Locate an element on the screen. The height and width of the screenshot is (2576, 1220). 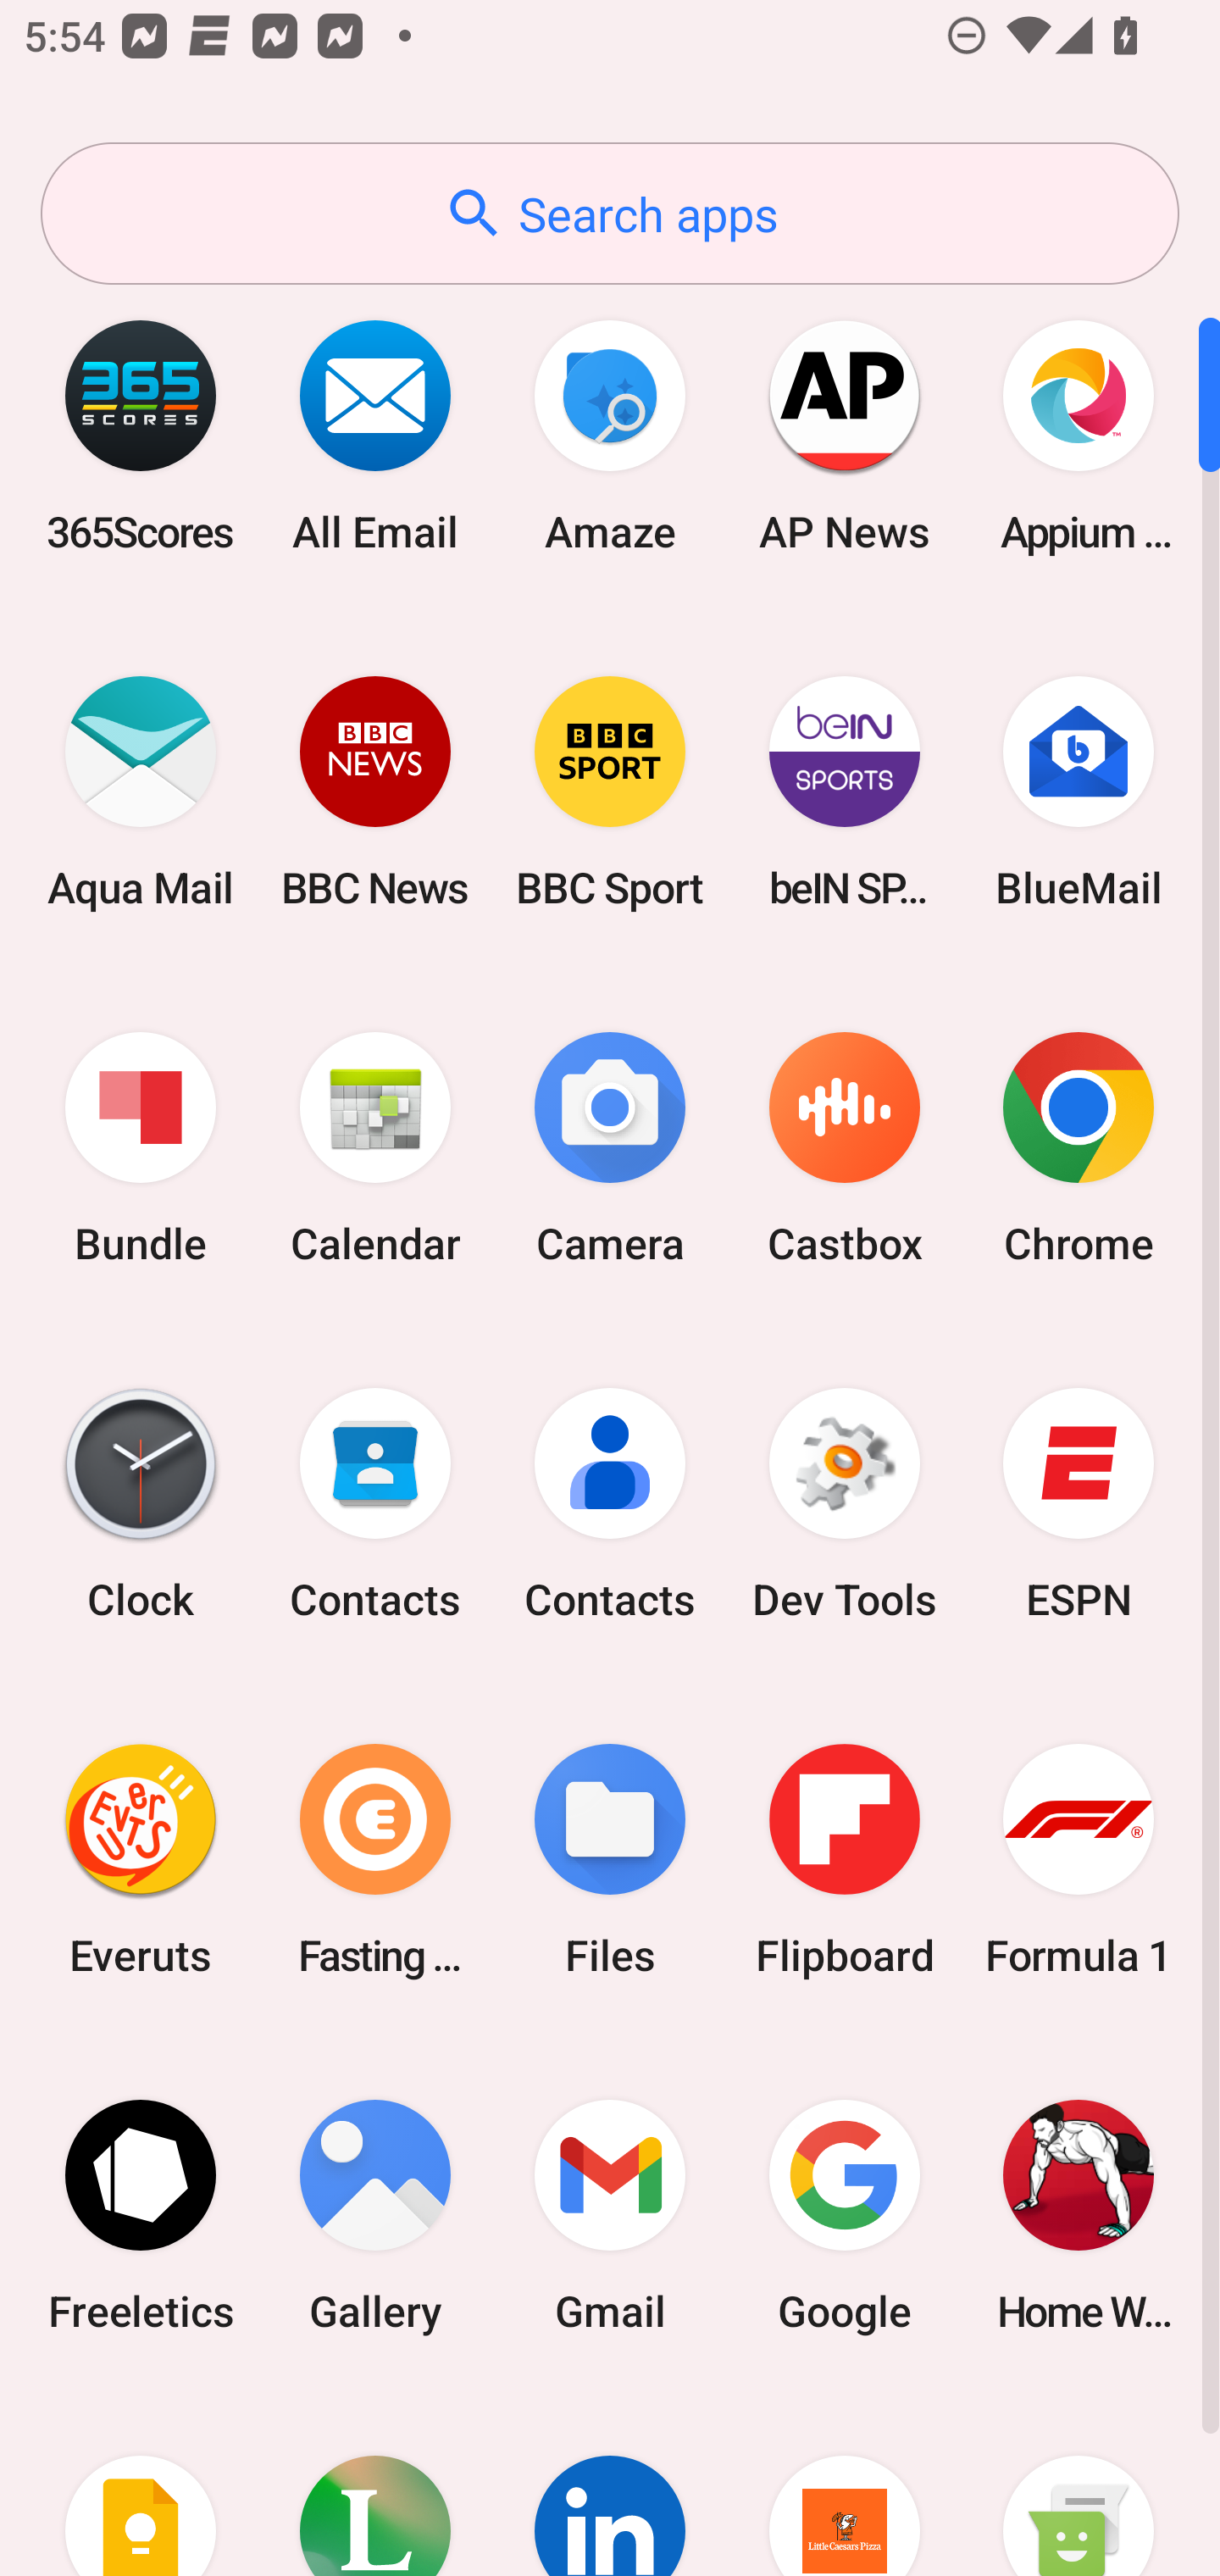
Appium Settings is located at coordinates (1079, 436).